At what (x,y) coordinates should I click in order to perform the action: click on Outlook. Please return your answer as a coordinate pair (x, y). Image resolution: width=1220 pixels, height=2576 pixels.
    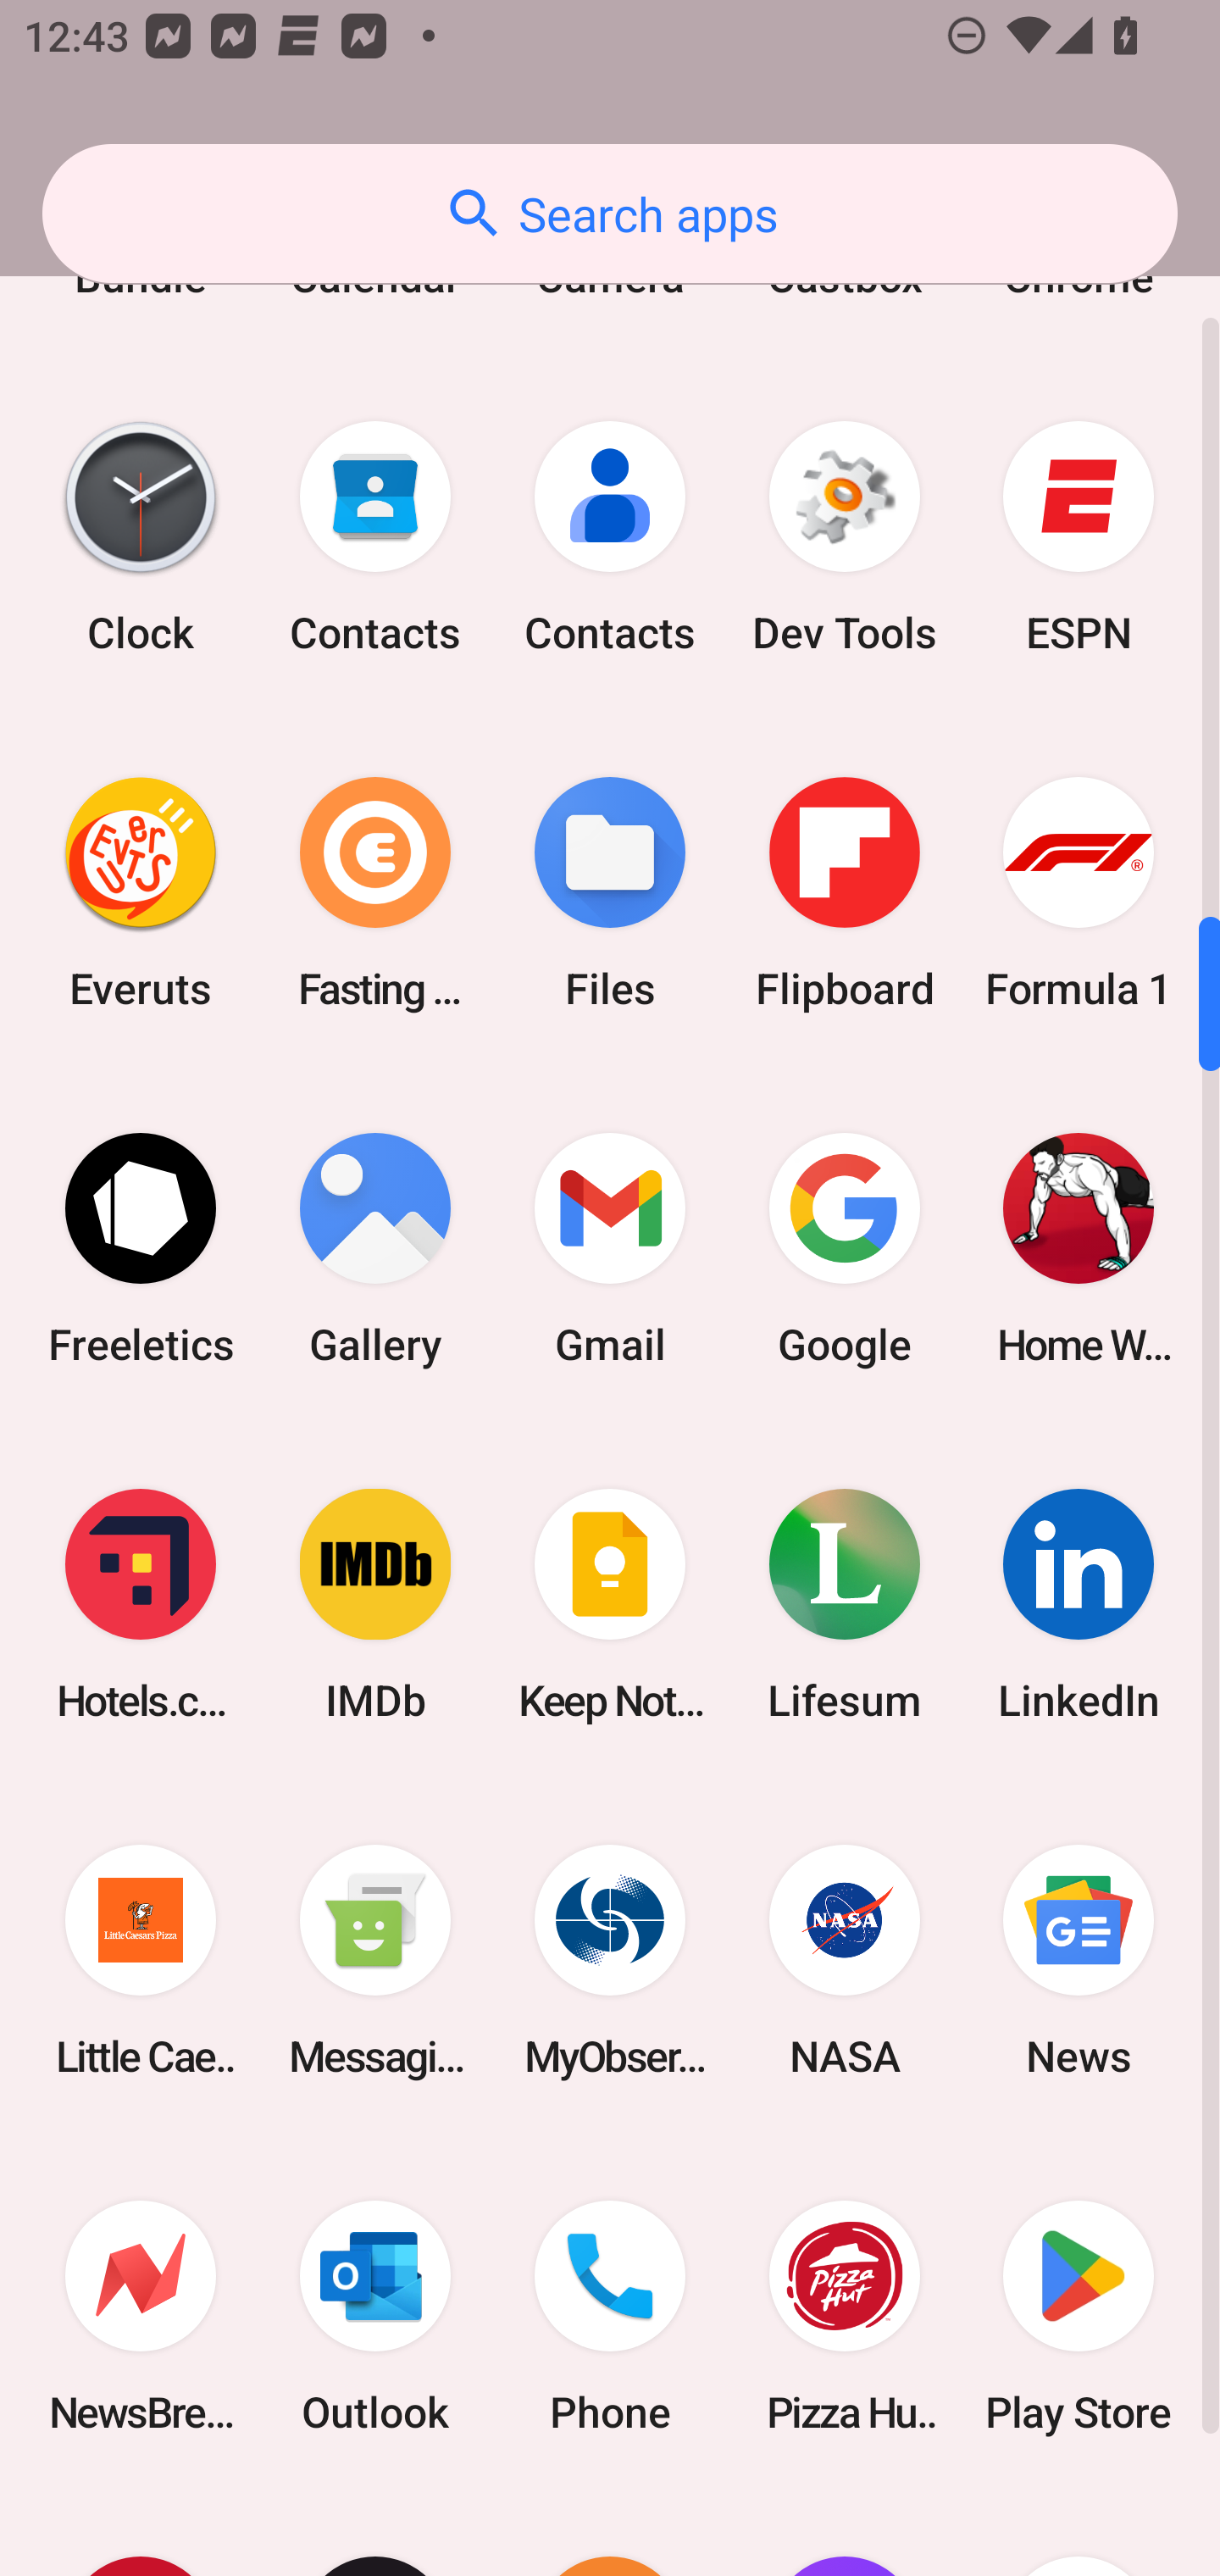
    Looking at the image, I should click on (375, 2315).